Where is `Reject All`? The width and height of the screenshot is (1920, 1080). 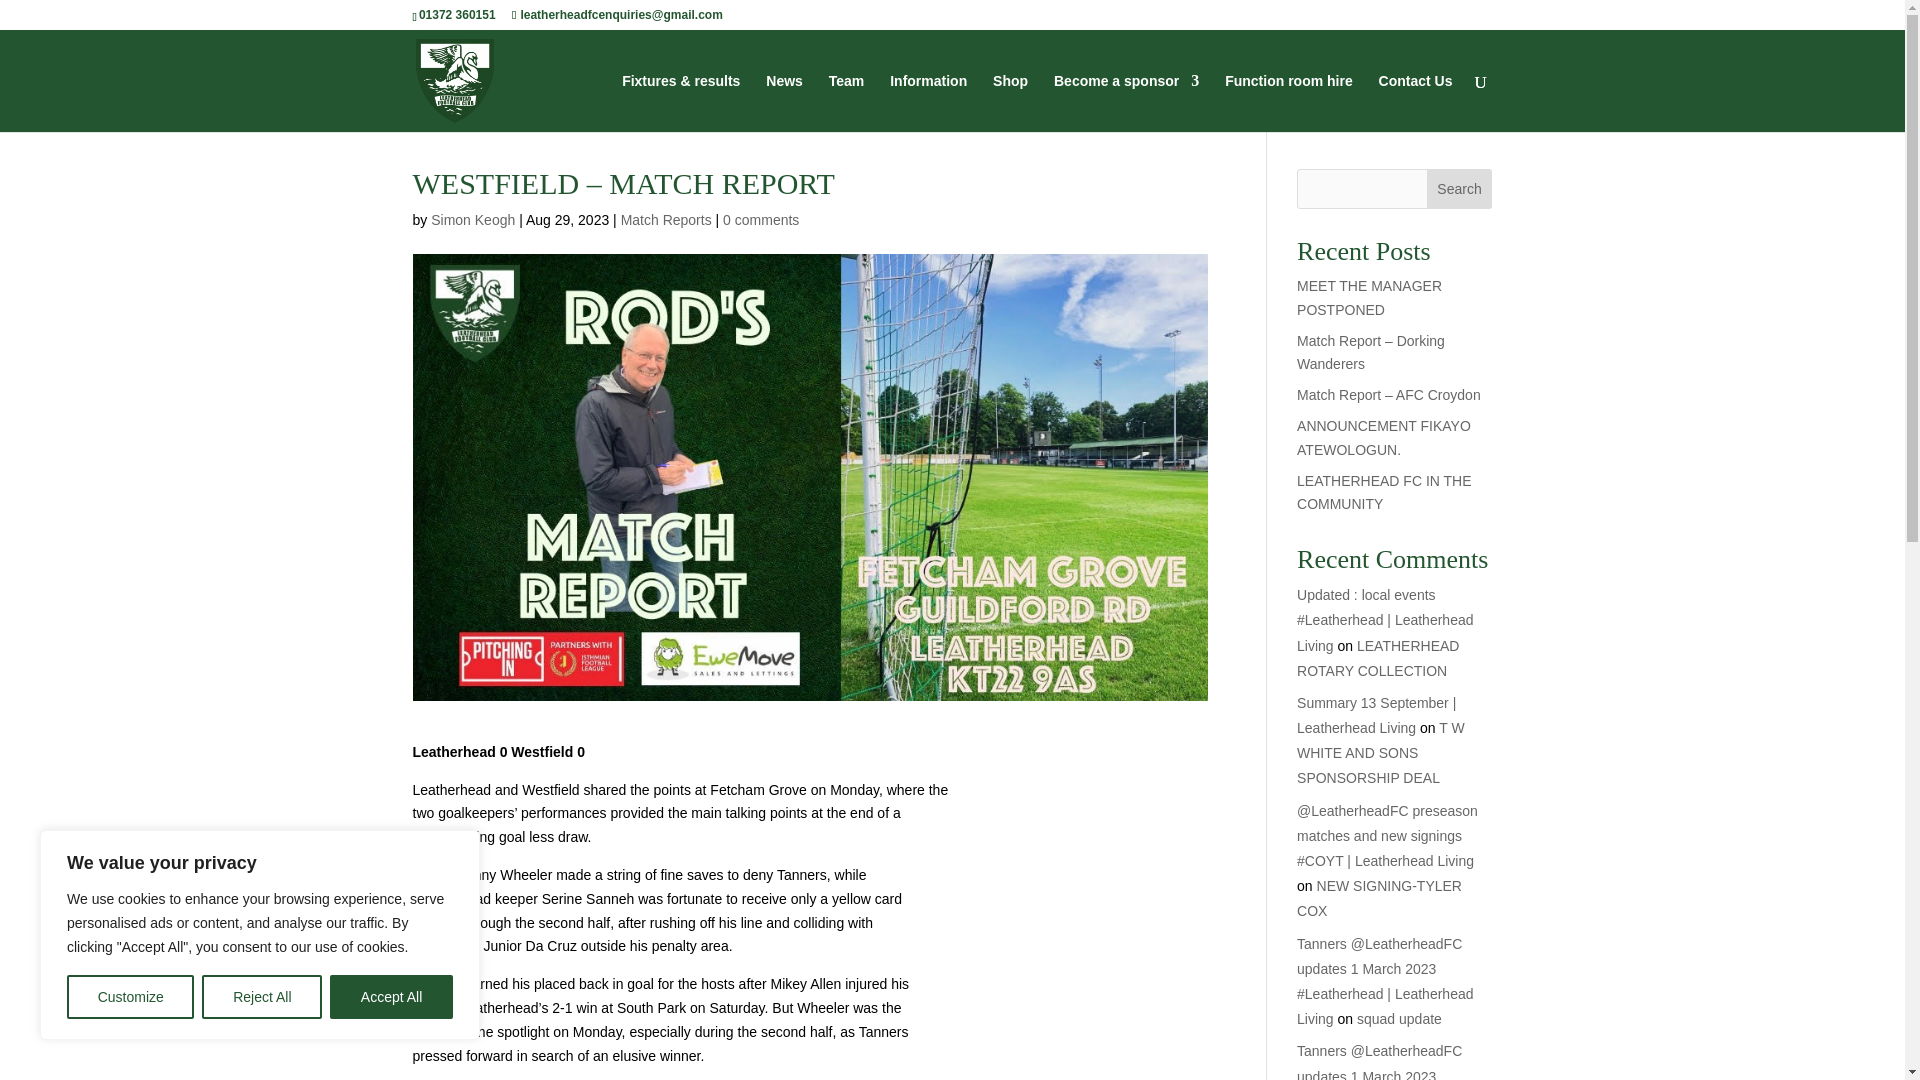
Reject All is located at coordinates (262, 997).